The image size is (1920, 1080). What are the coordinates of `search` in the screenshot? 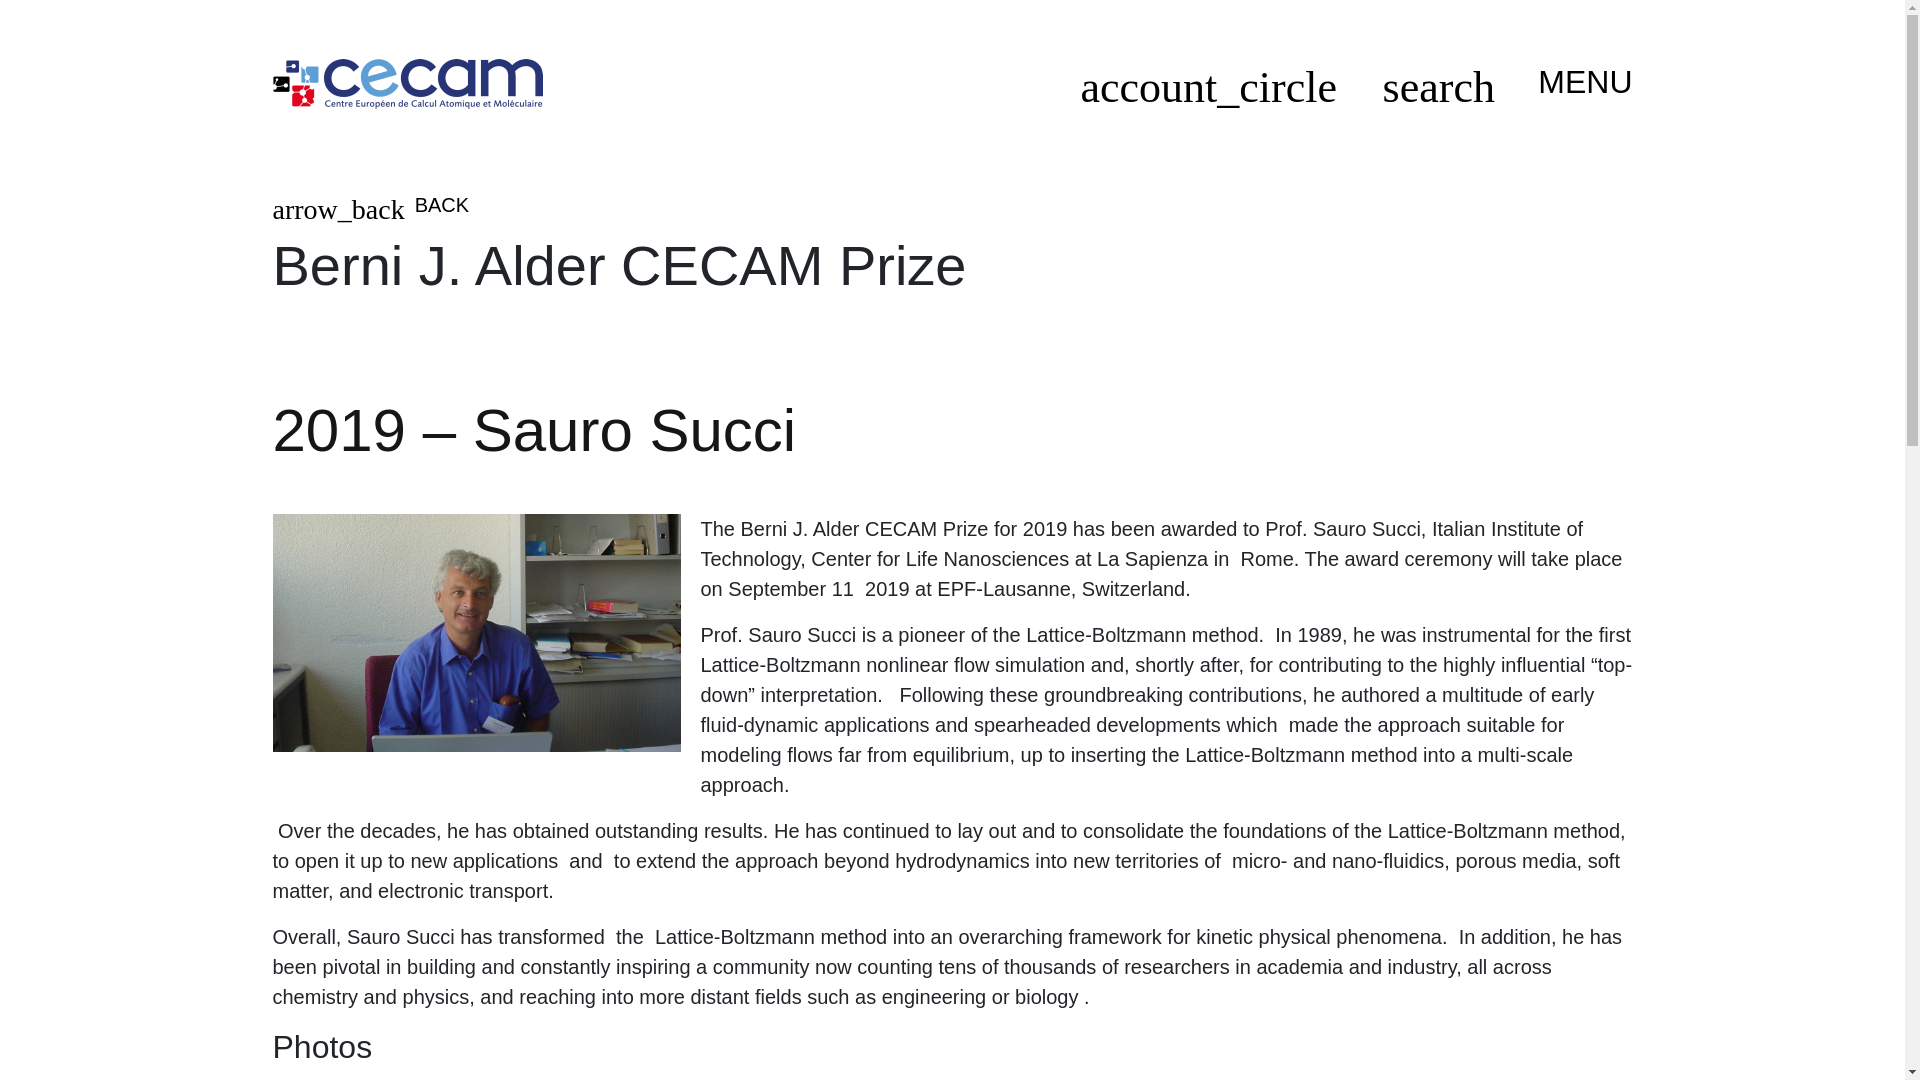 It's located at (1438, 94).